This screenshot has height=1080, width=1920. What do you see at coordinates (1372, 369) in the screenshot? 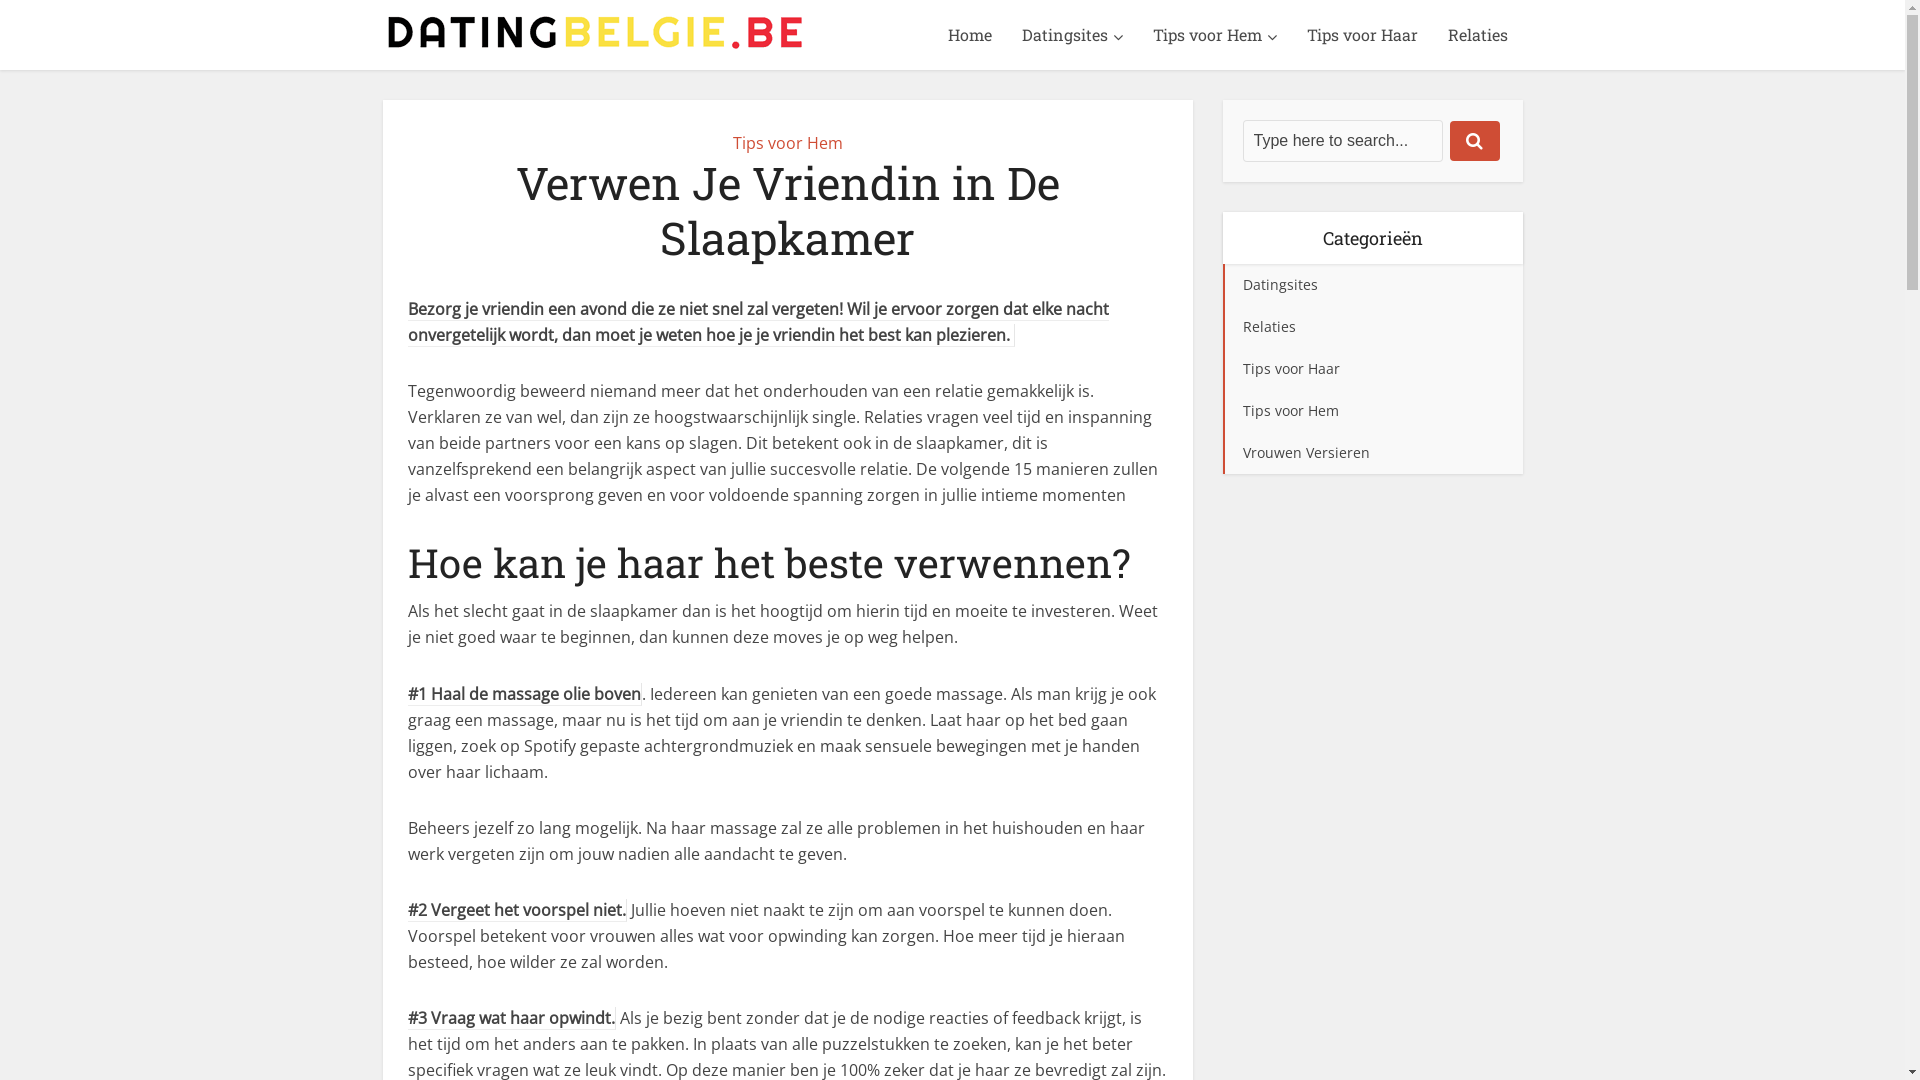
I see `Tips voor Haar` at bounding box center [1372, 369].